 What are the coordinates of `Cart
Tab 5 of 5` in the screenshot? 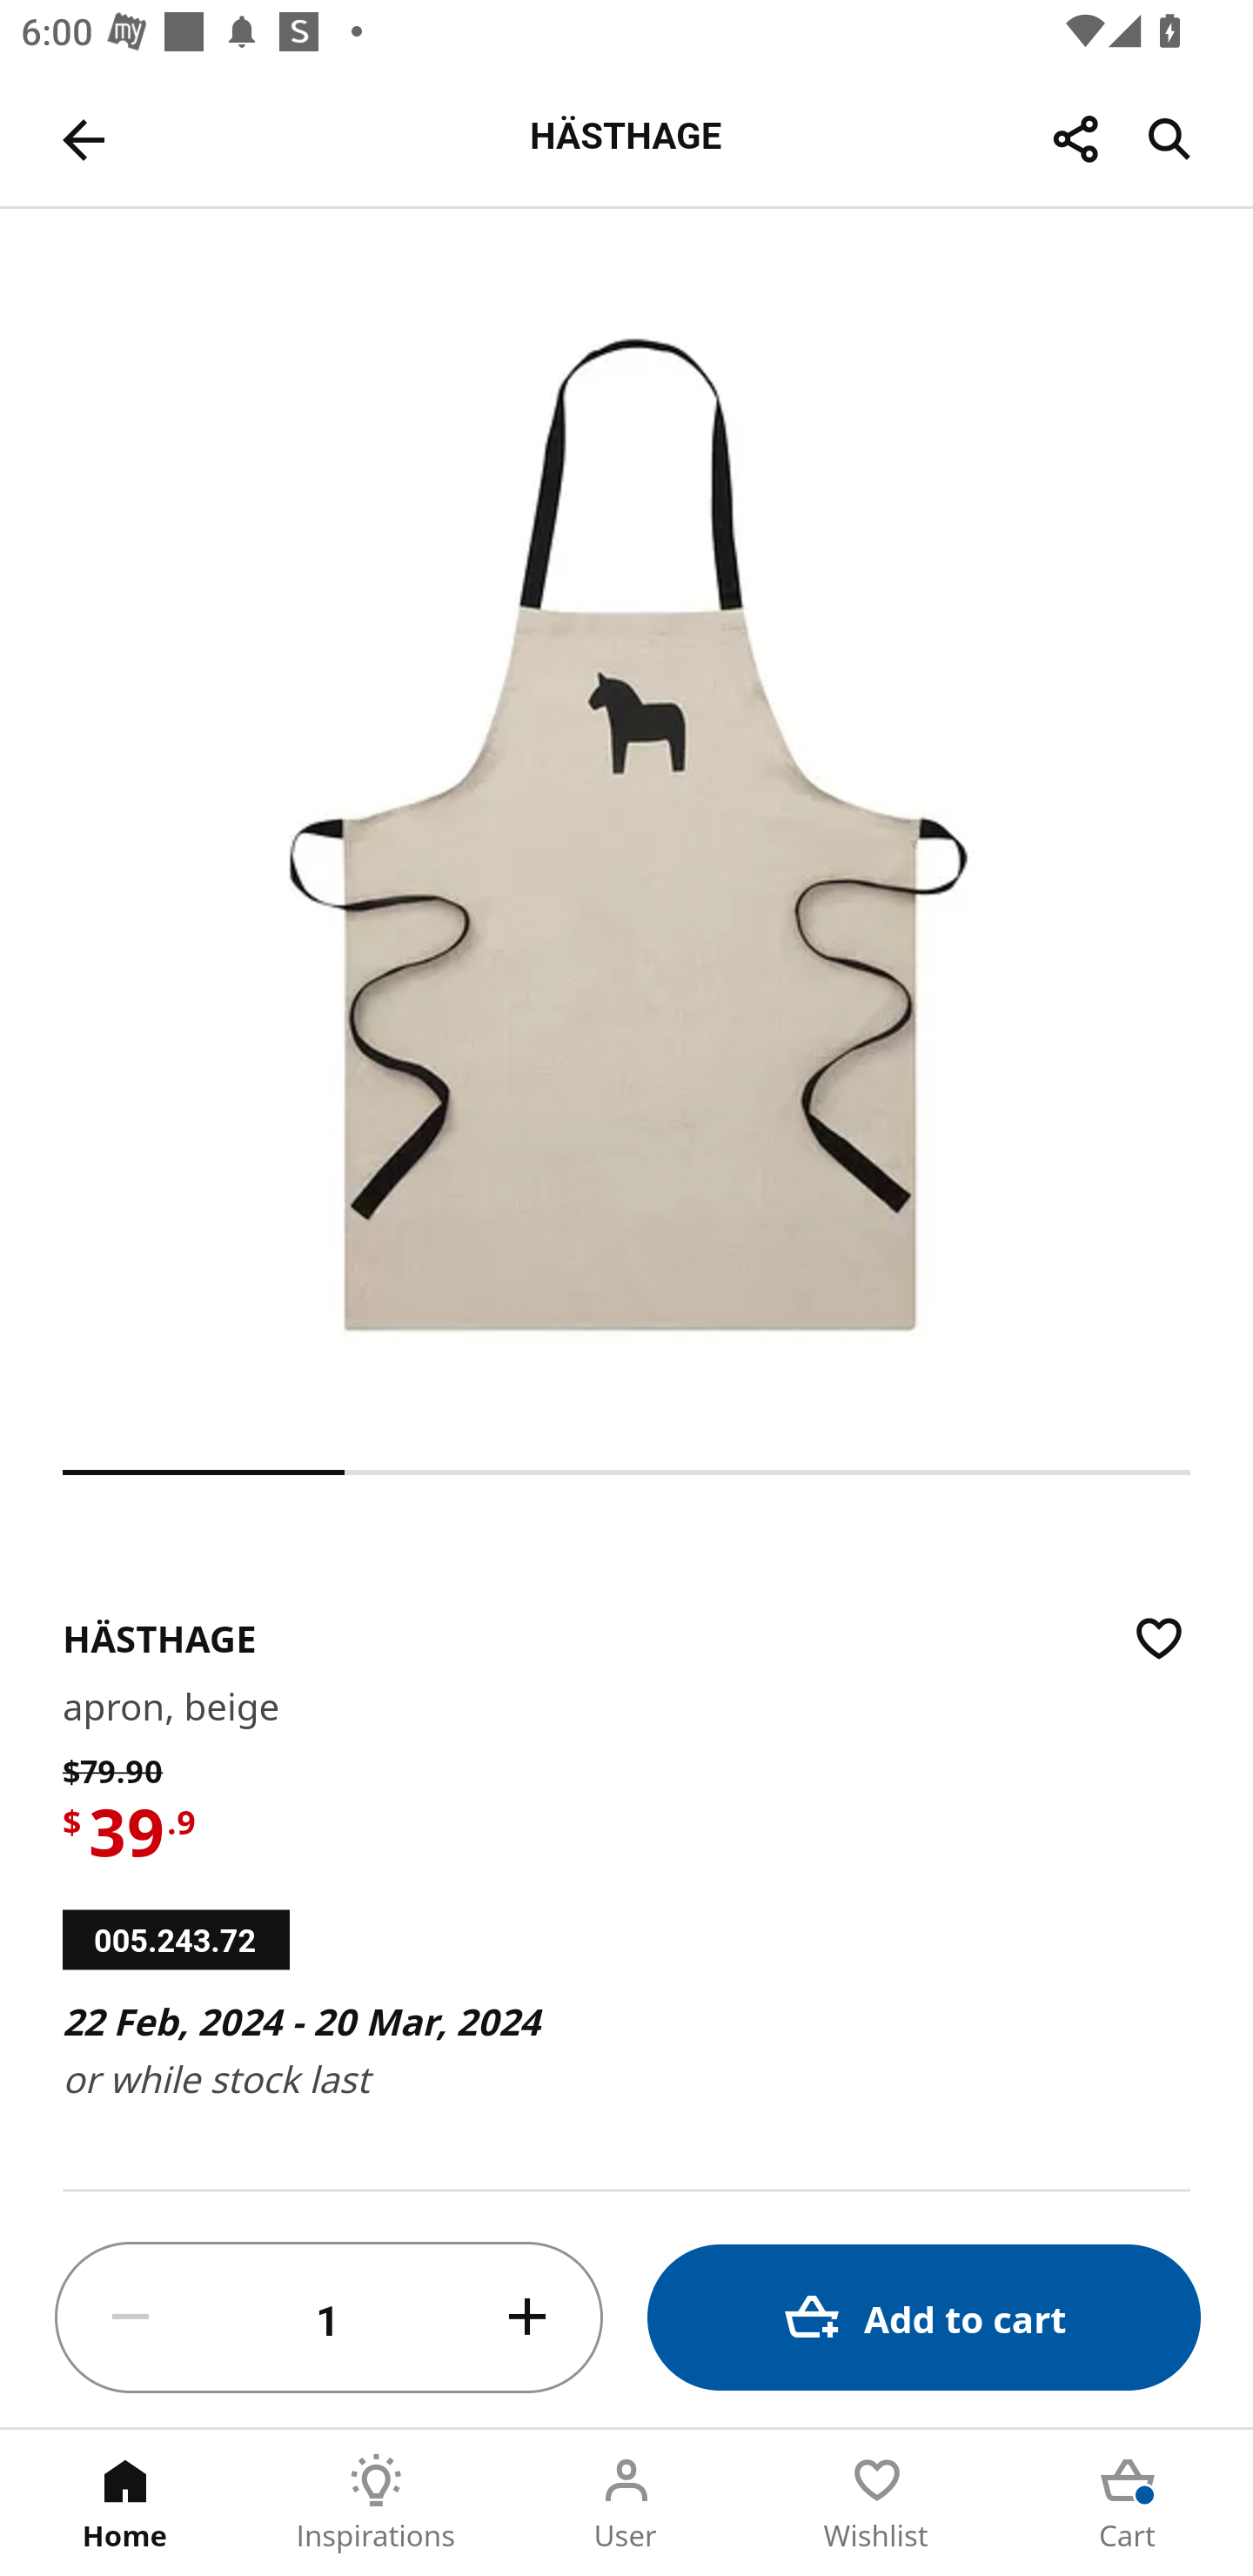 It's located at (1128, 2503).